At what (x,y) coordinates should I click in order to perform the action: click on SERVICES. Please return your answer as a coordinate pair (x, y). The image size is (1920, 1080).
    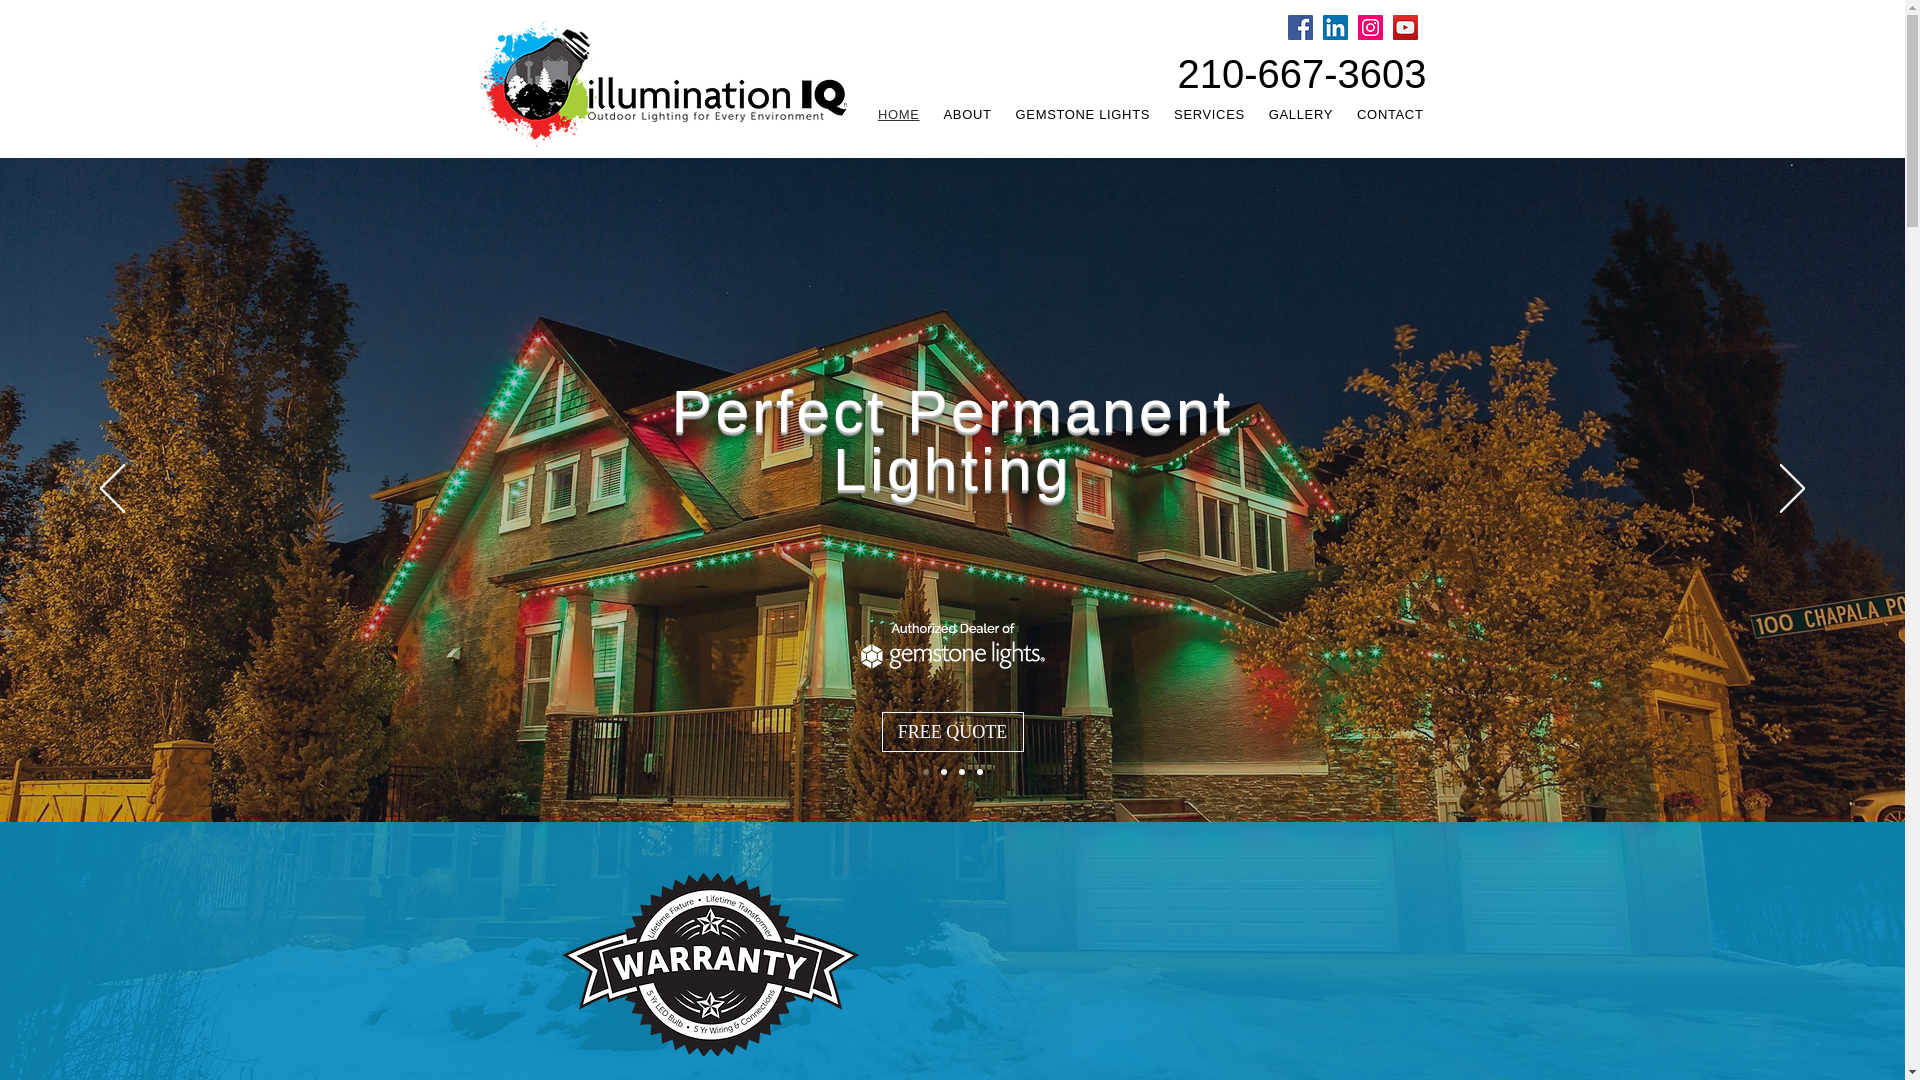
    Looking at the image, I should click on (1209, 114).